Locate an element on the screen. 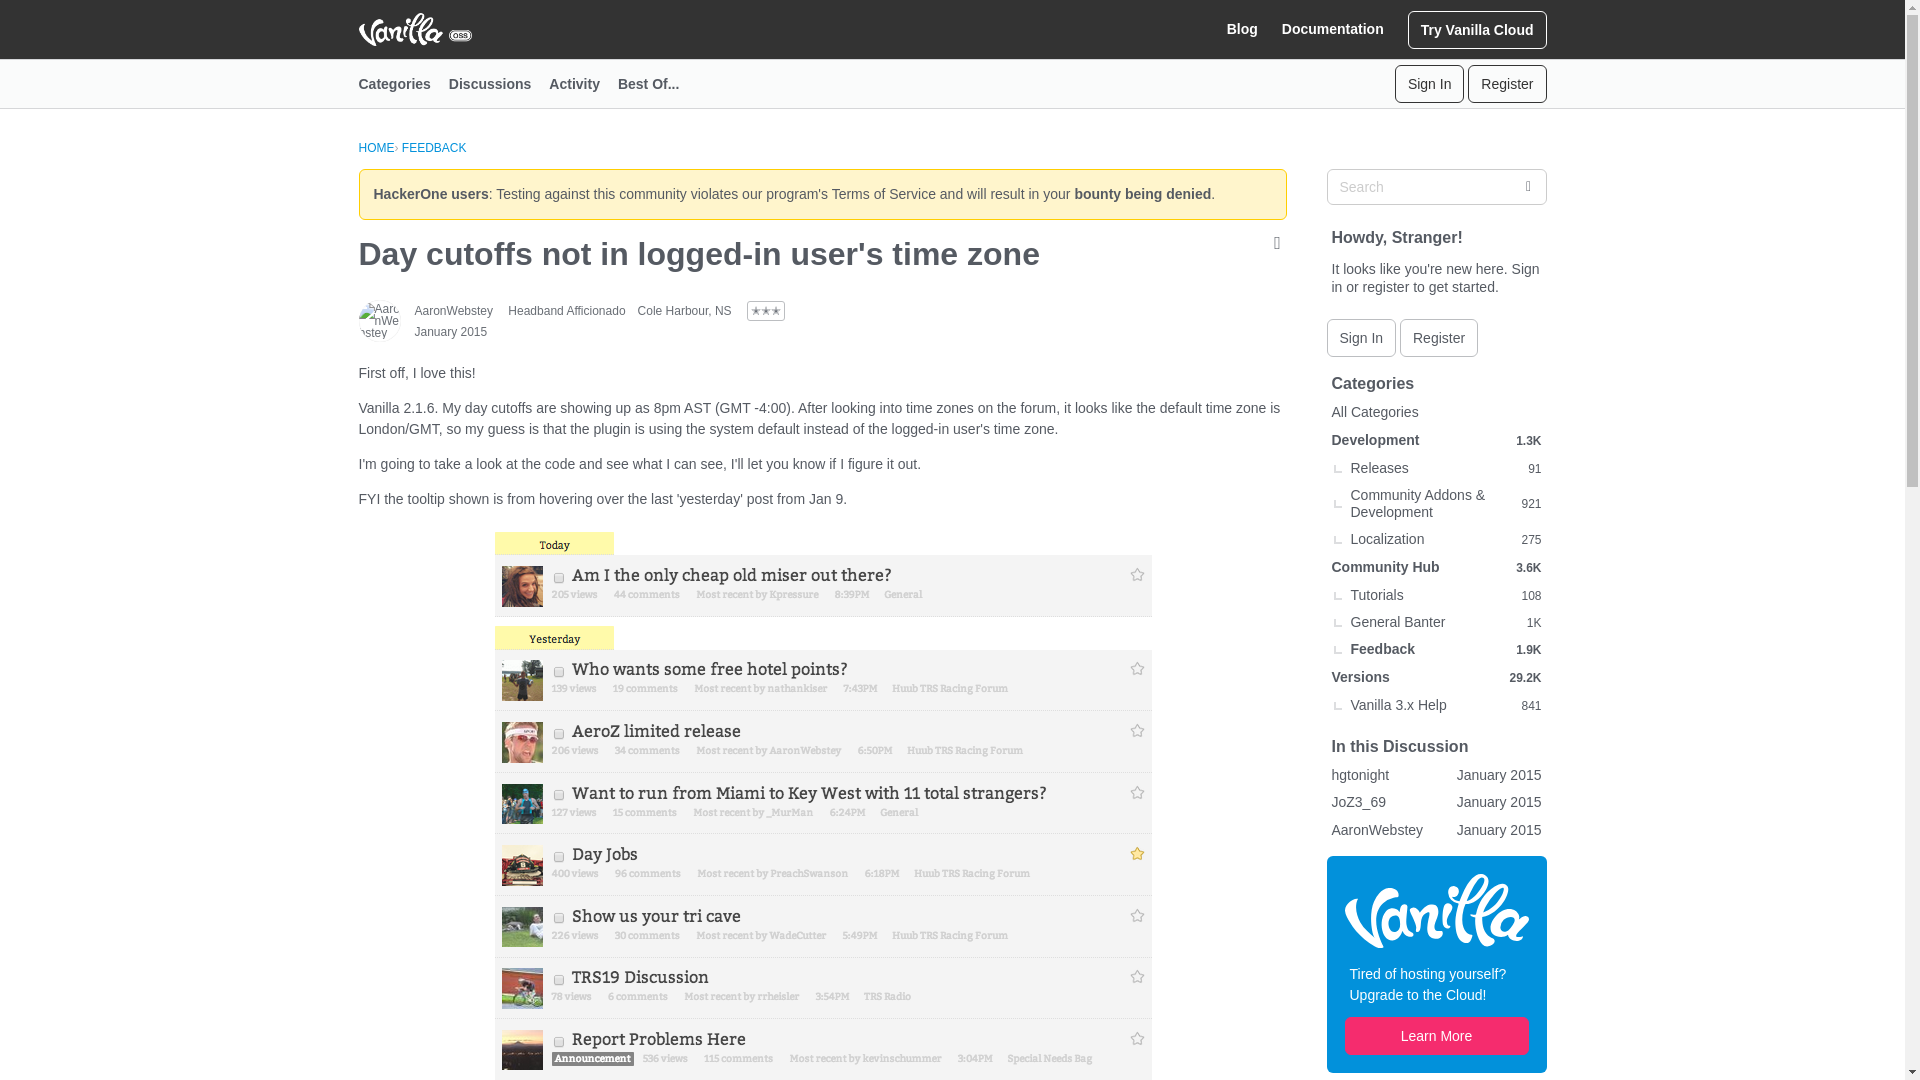 The image size is (1920, 1080). January 11, 2015 1:03AM is located at coordinates (450, 332).